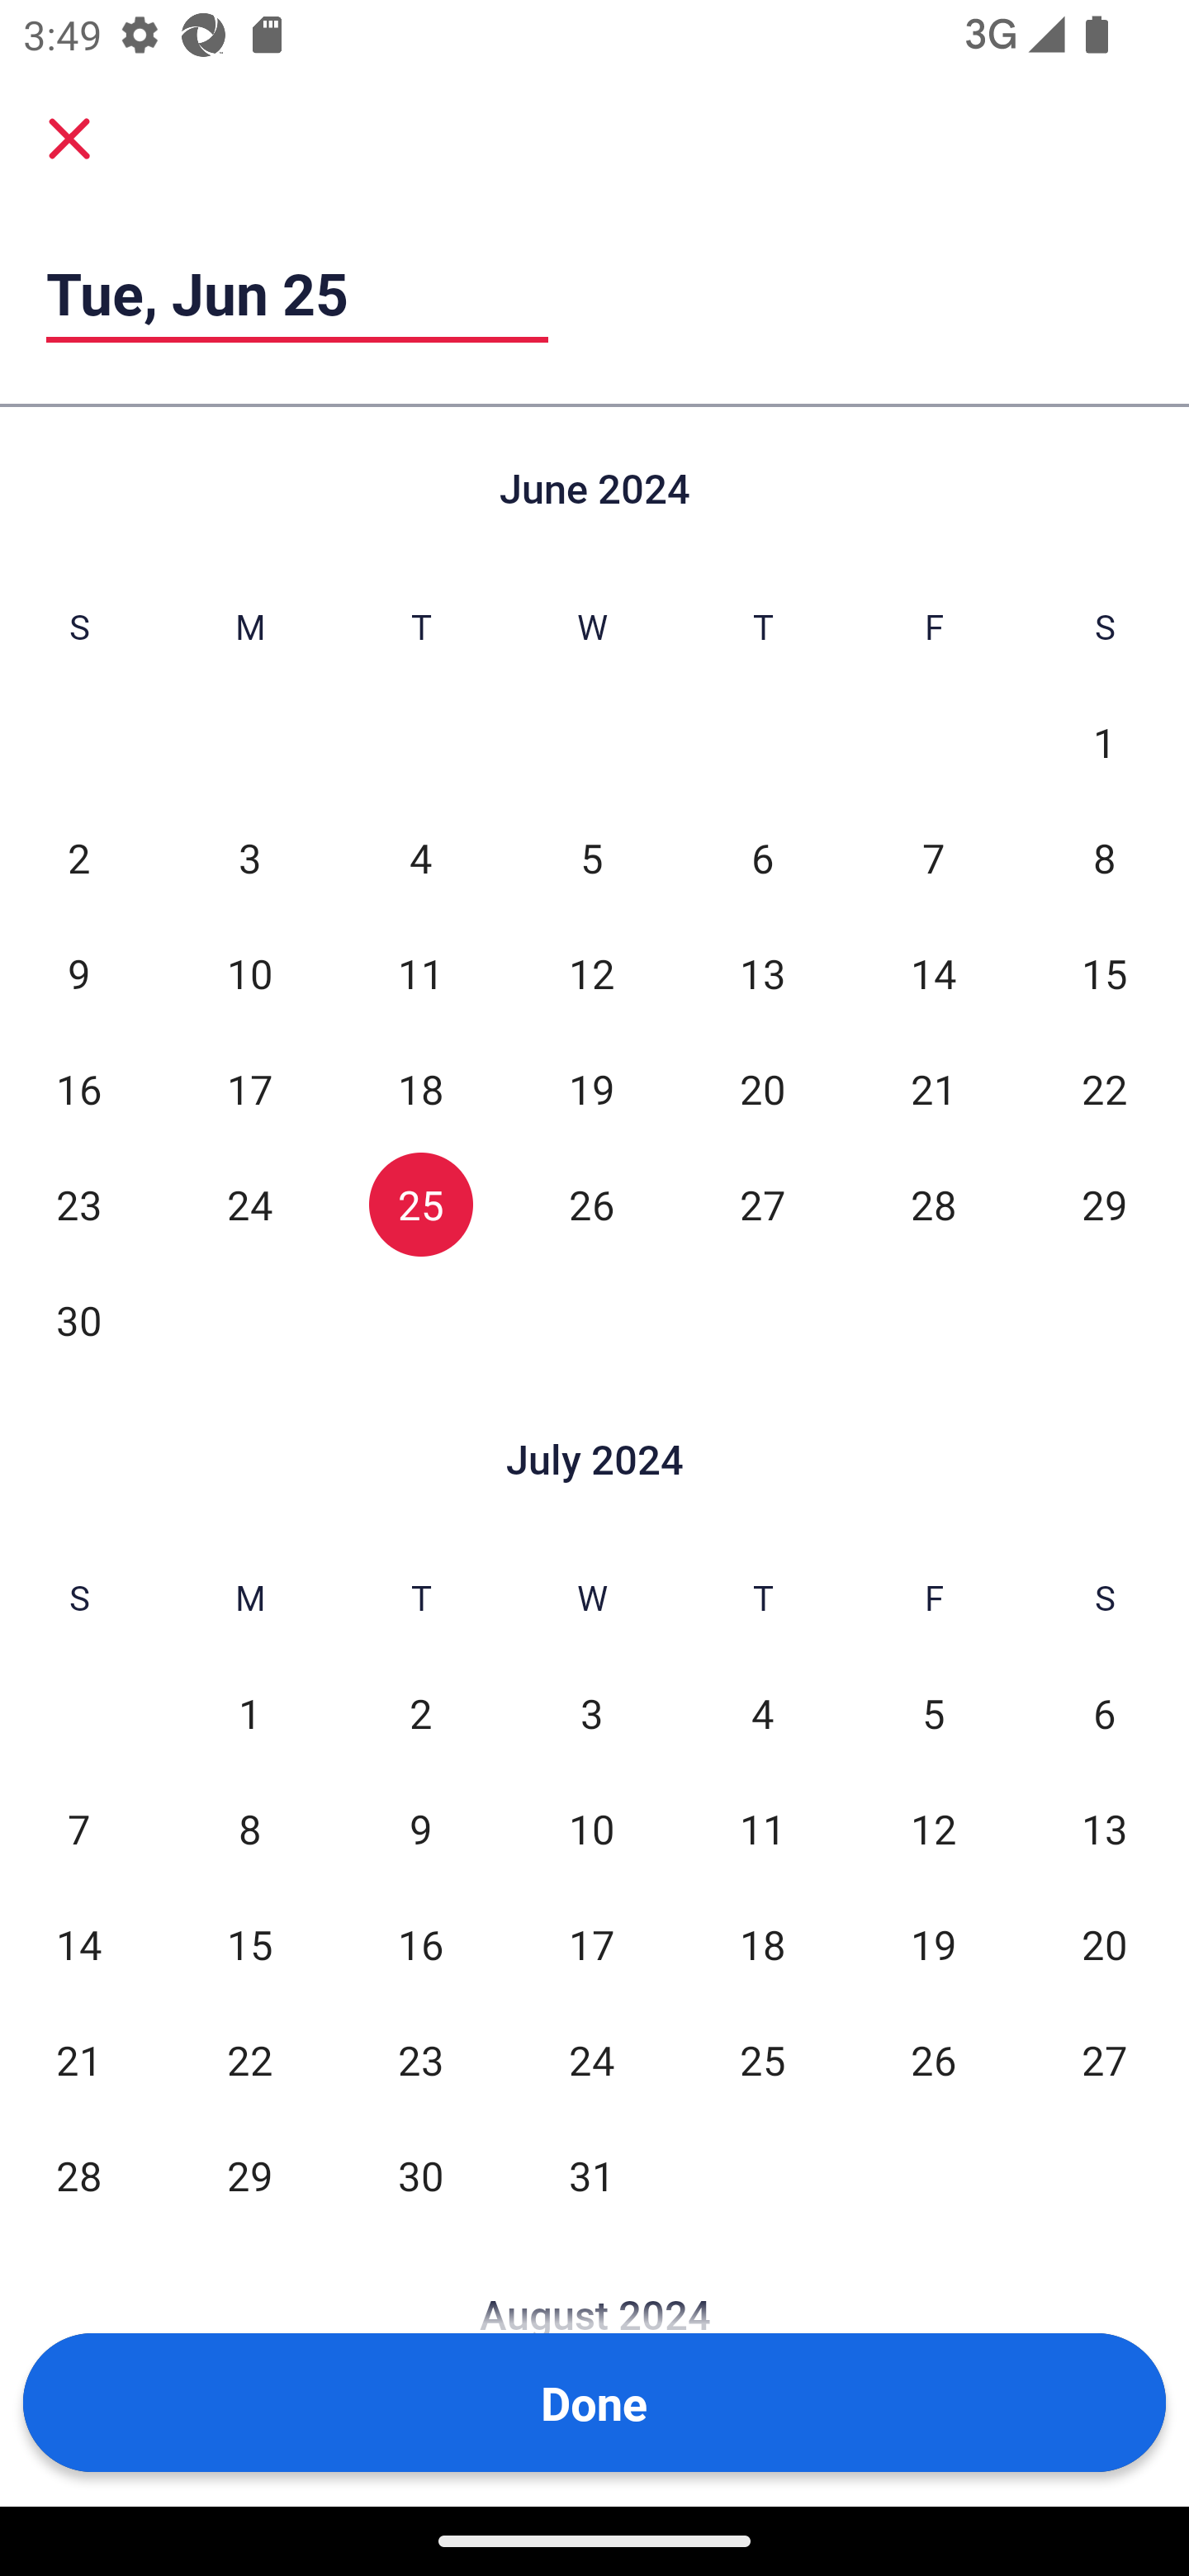 The image size is (1189, 2576). Describe the element at coordinates (78, 1828) in the screenshot. I see `7 Sun, Jul 7, Not Selected` at that location.